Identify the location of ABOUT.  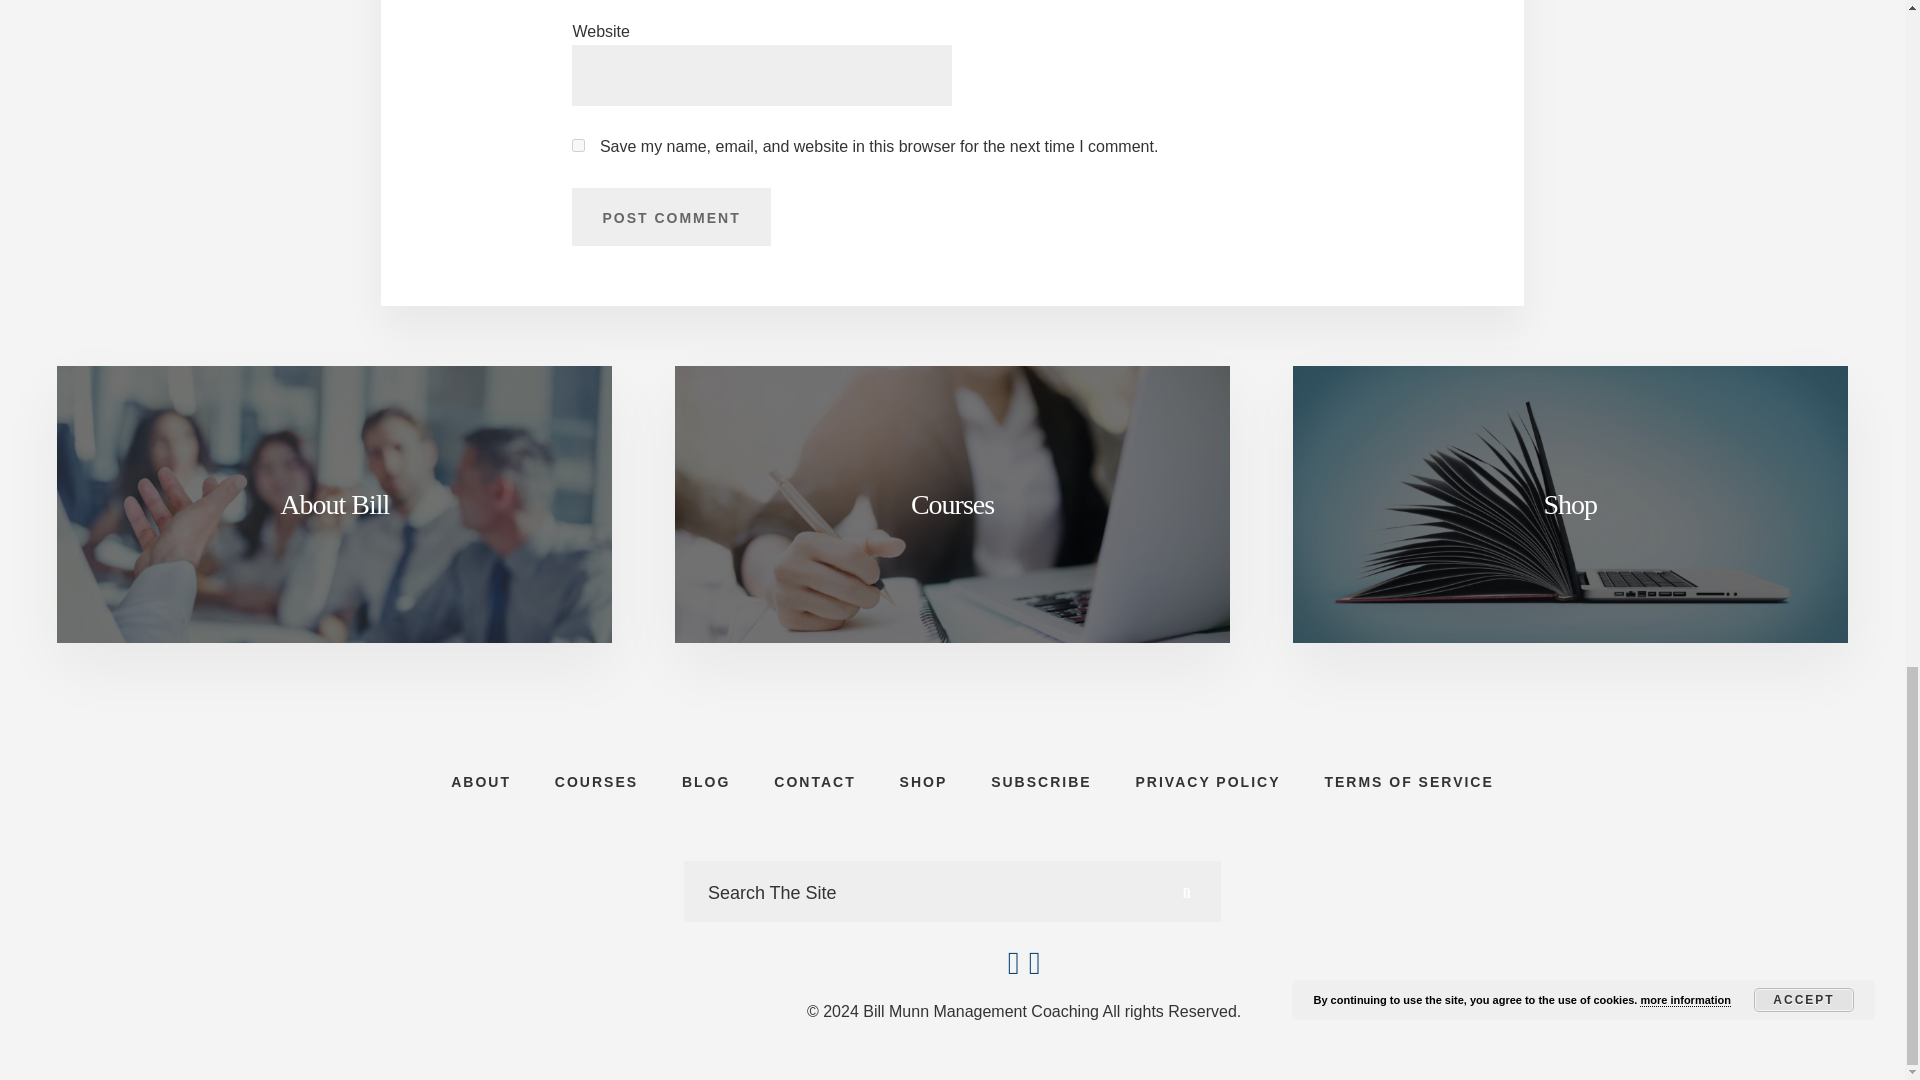
(480, 782).